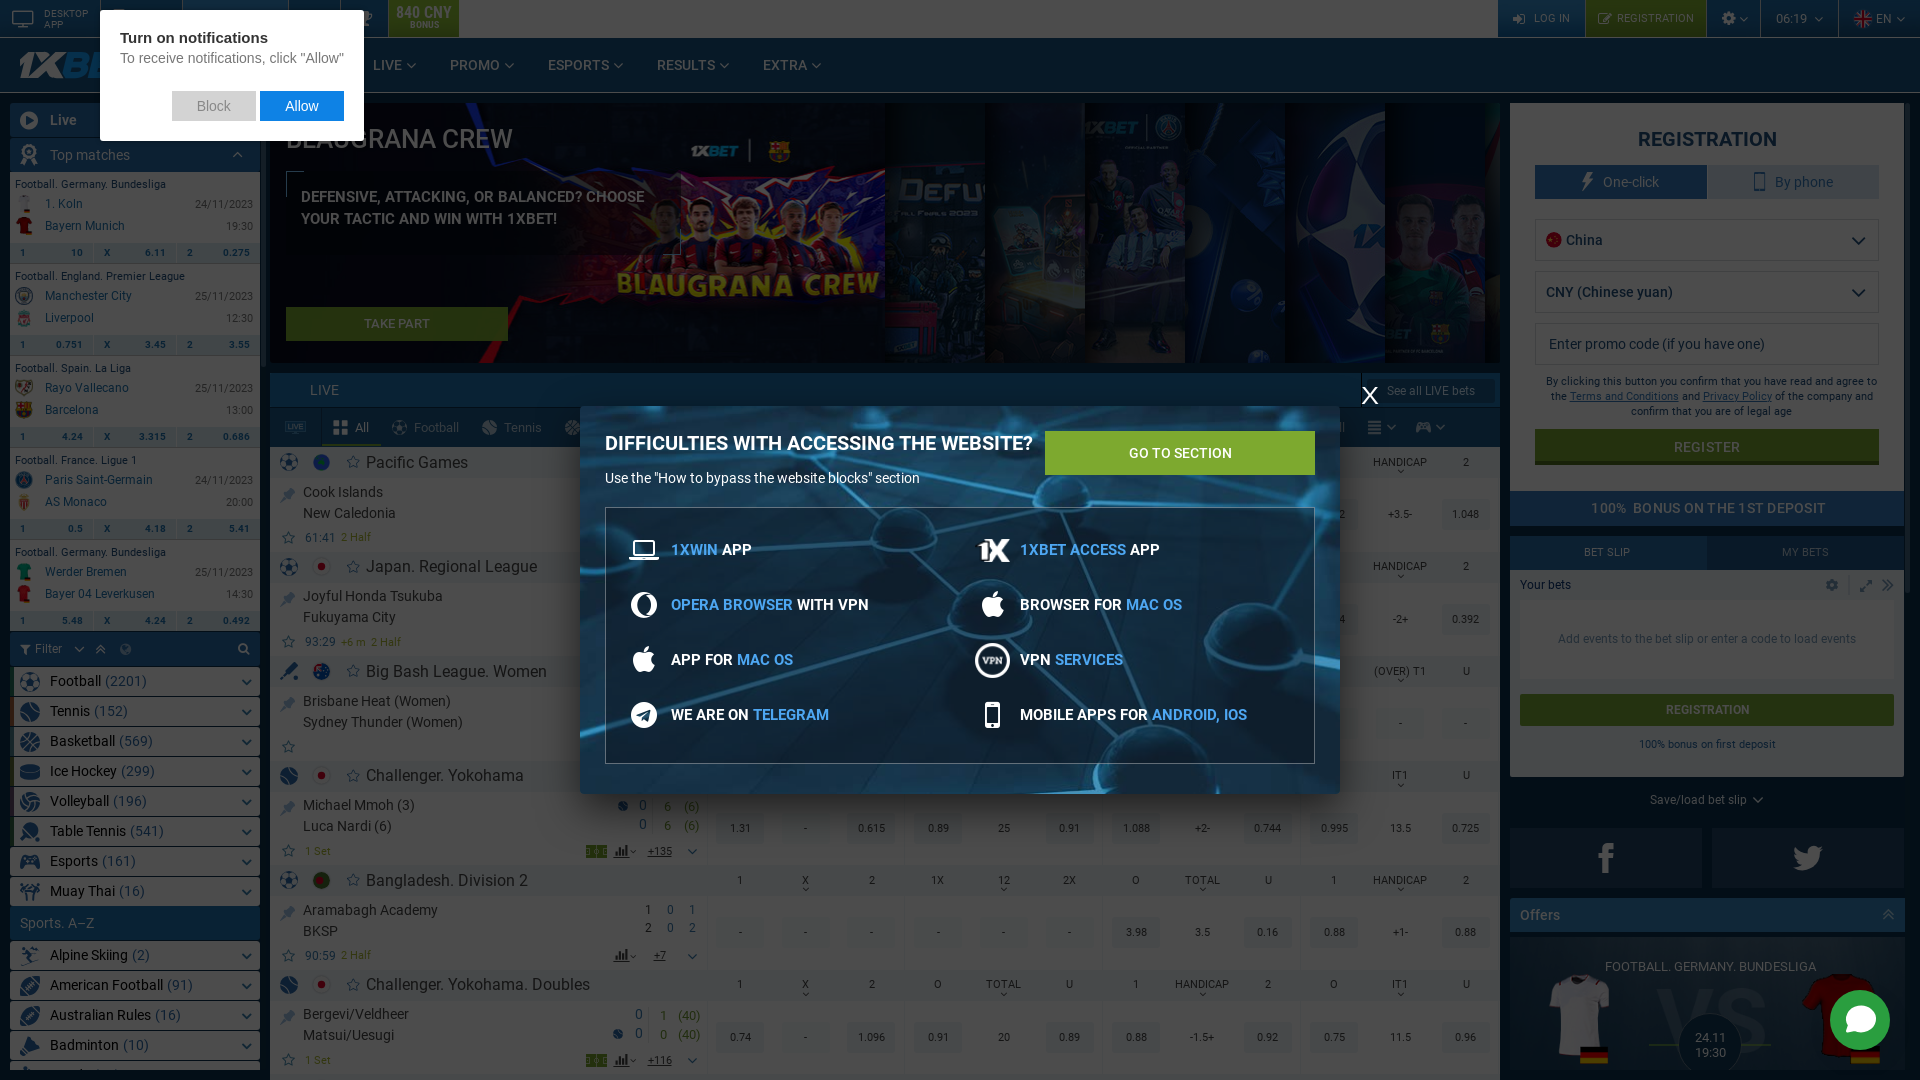  Describe the element at coordinates (135, 712) in the screenshot. I see `Tennis
(152)` at that location.